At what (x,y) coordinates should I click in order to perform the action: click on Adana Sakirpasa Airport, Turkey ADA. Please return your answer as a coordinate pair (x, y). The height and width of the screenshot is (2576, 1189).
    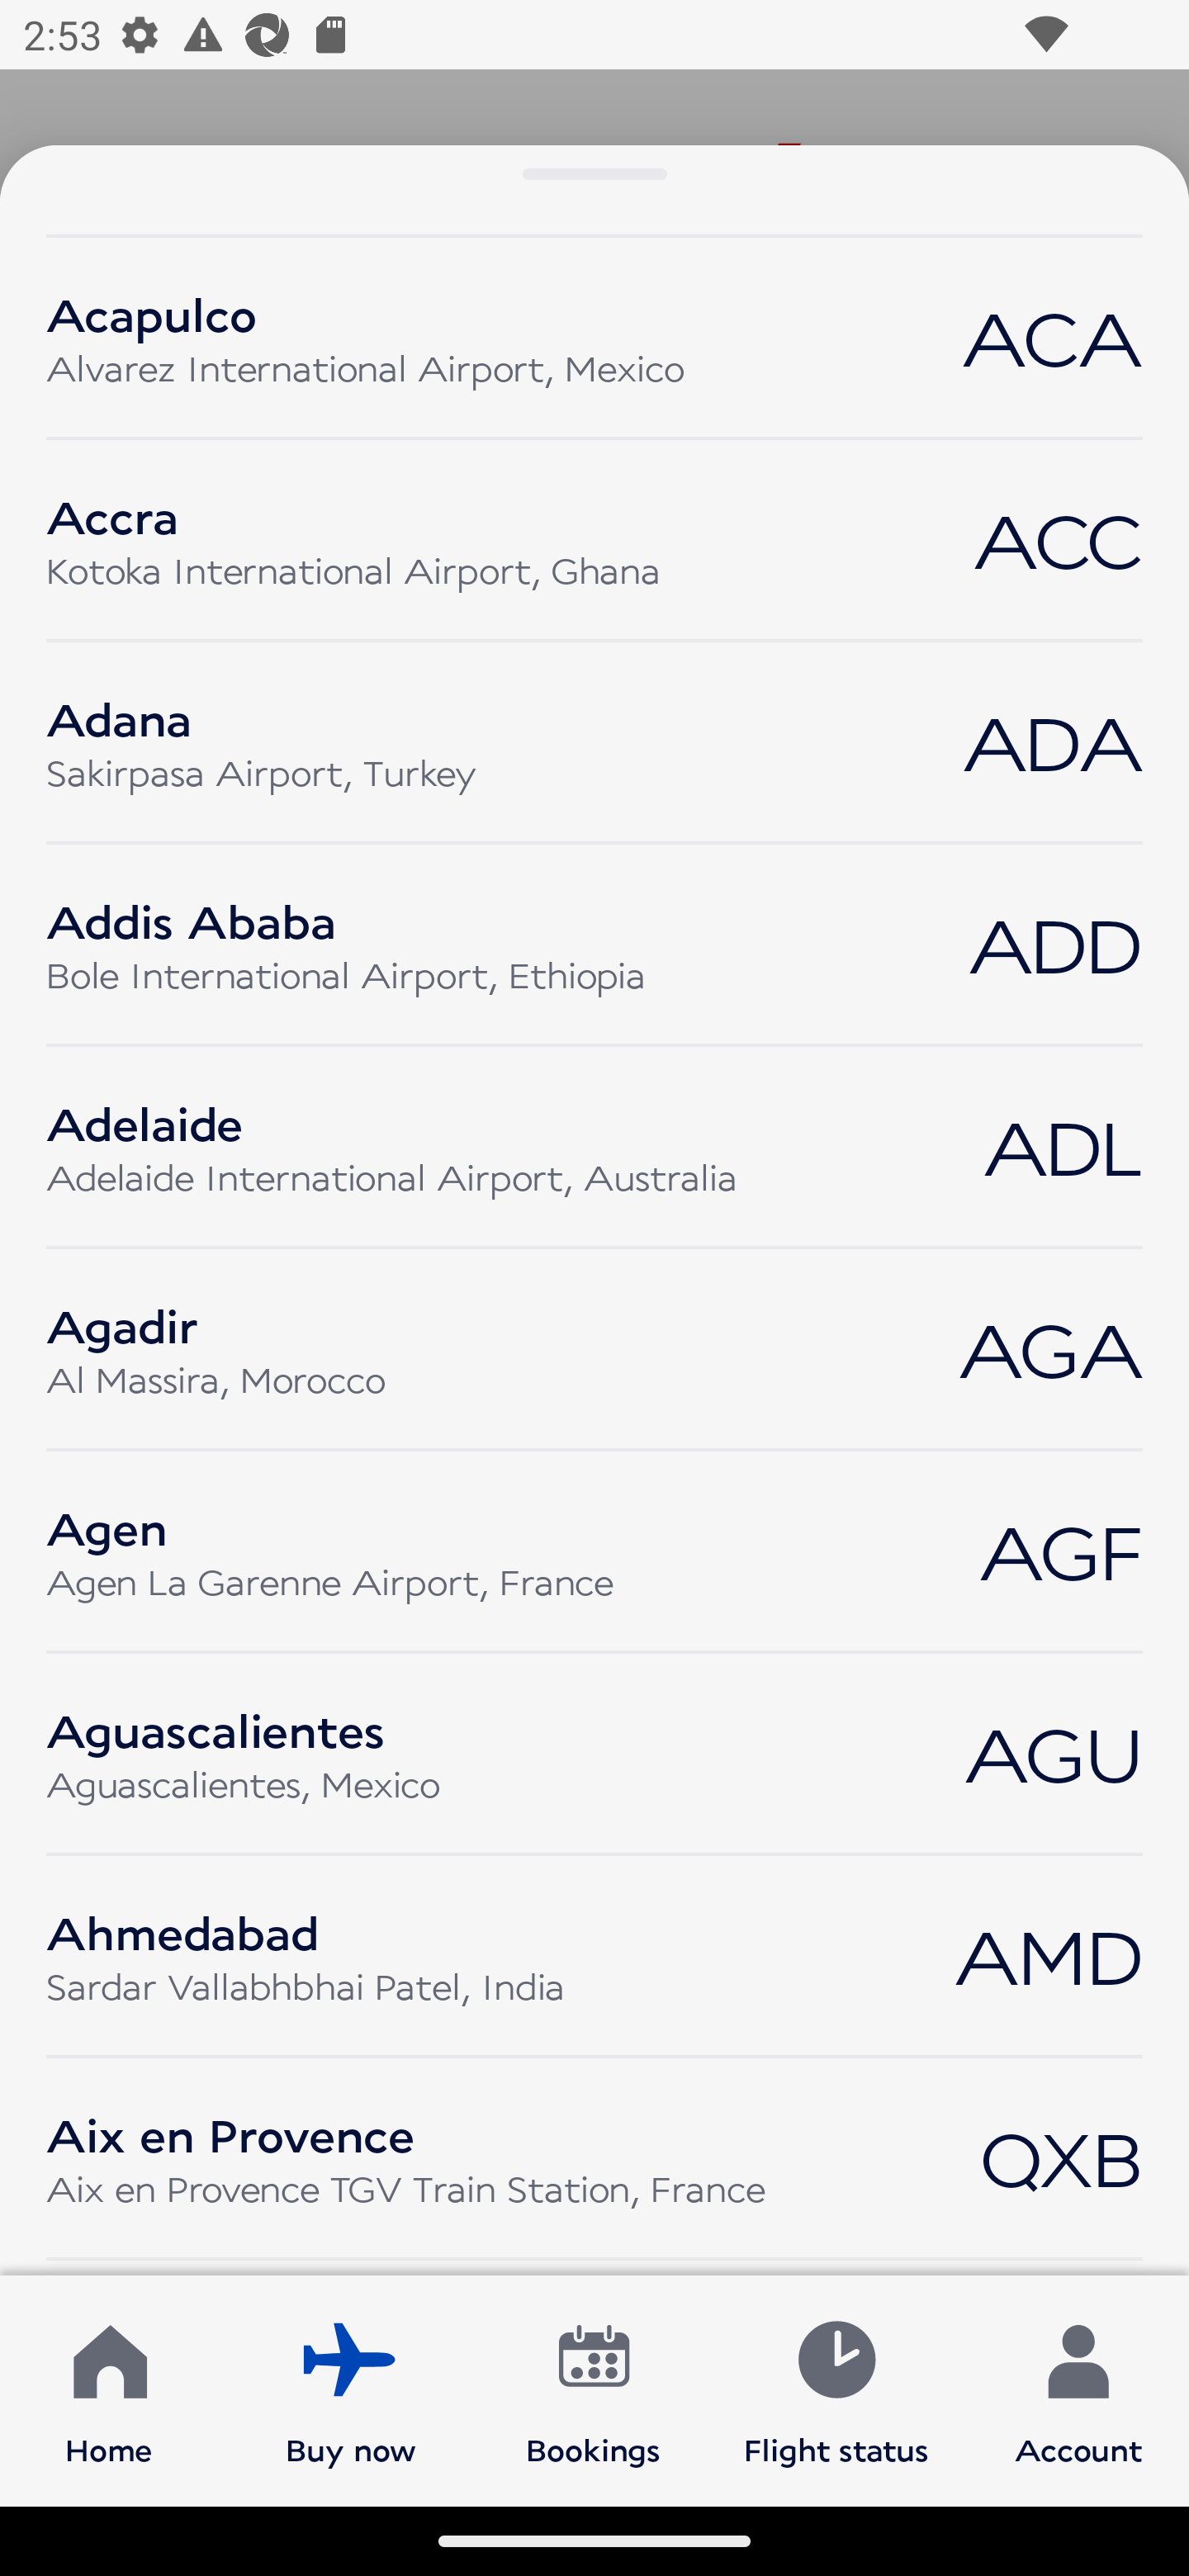
    Looking at the image, I should click on (594, 741).